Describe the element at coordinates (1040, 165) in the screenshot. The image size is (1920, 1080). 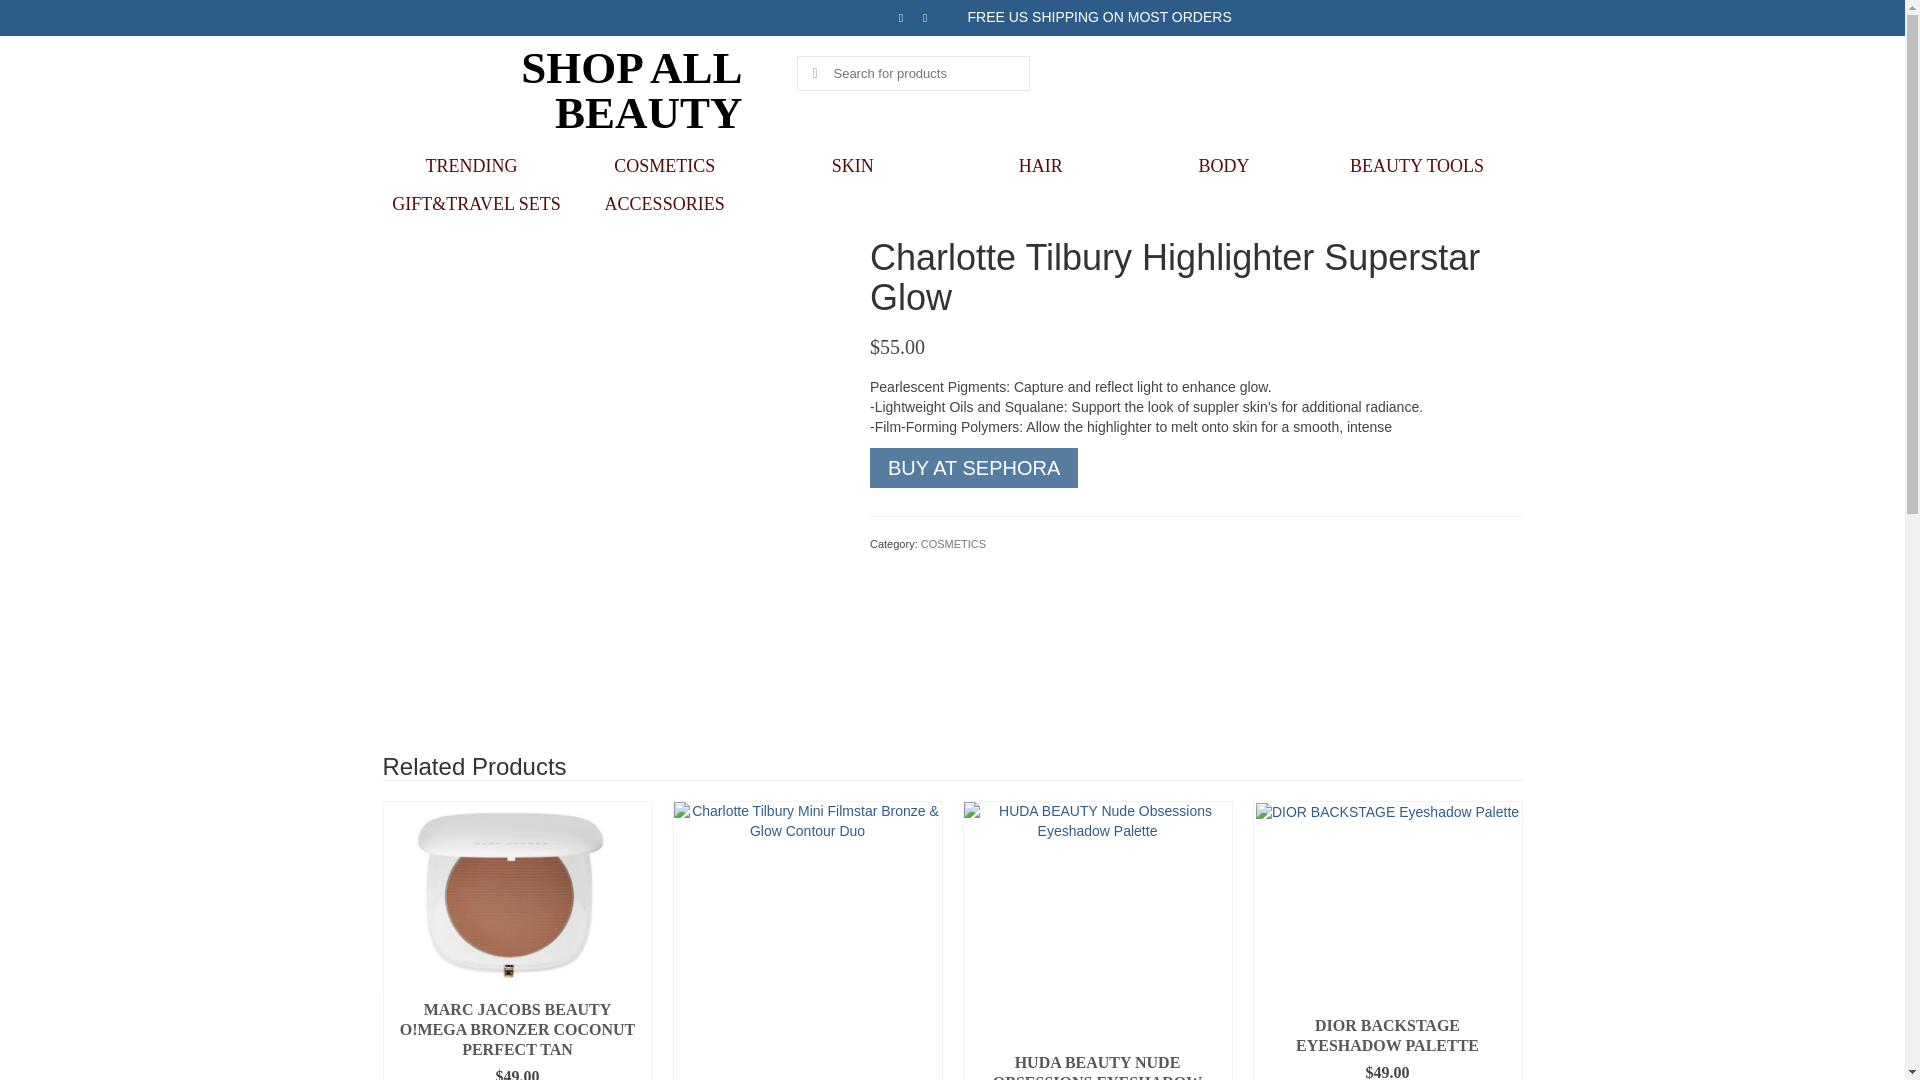
I see `HAIR` at that location.